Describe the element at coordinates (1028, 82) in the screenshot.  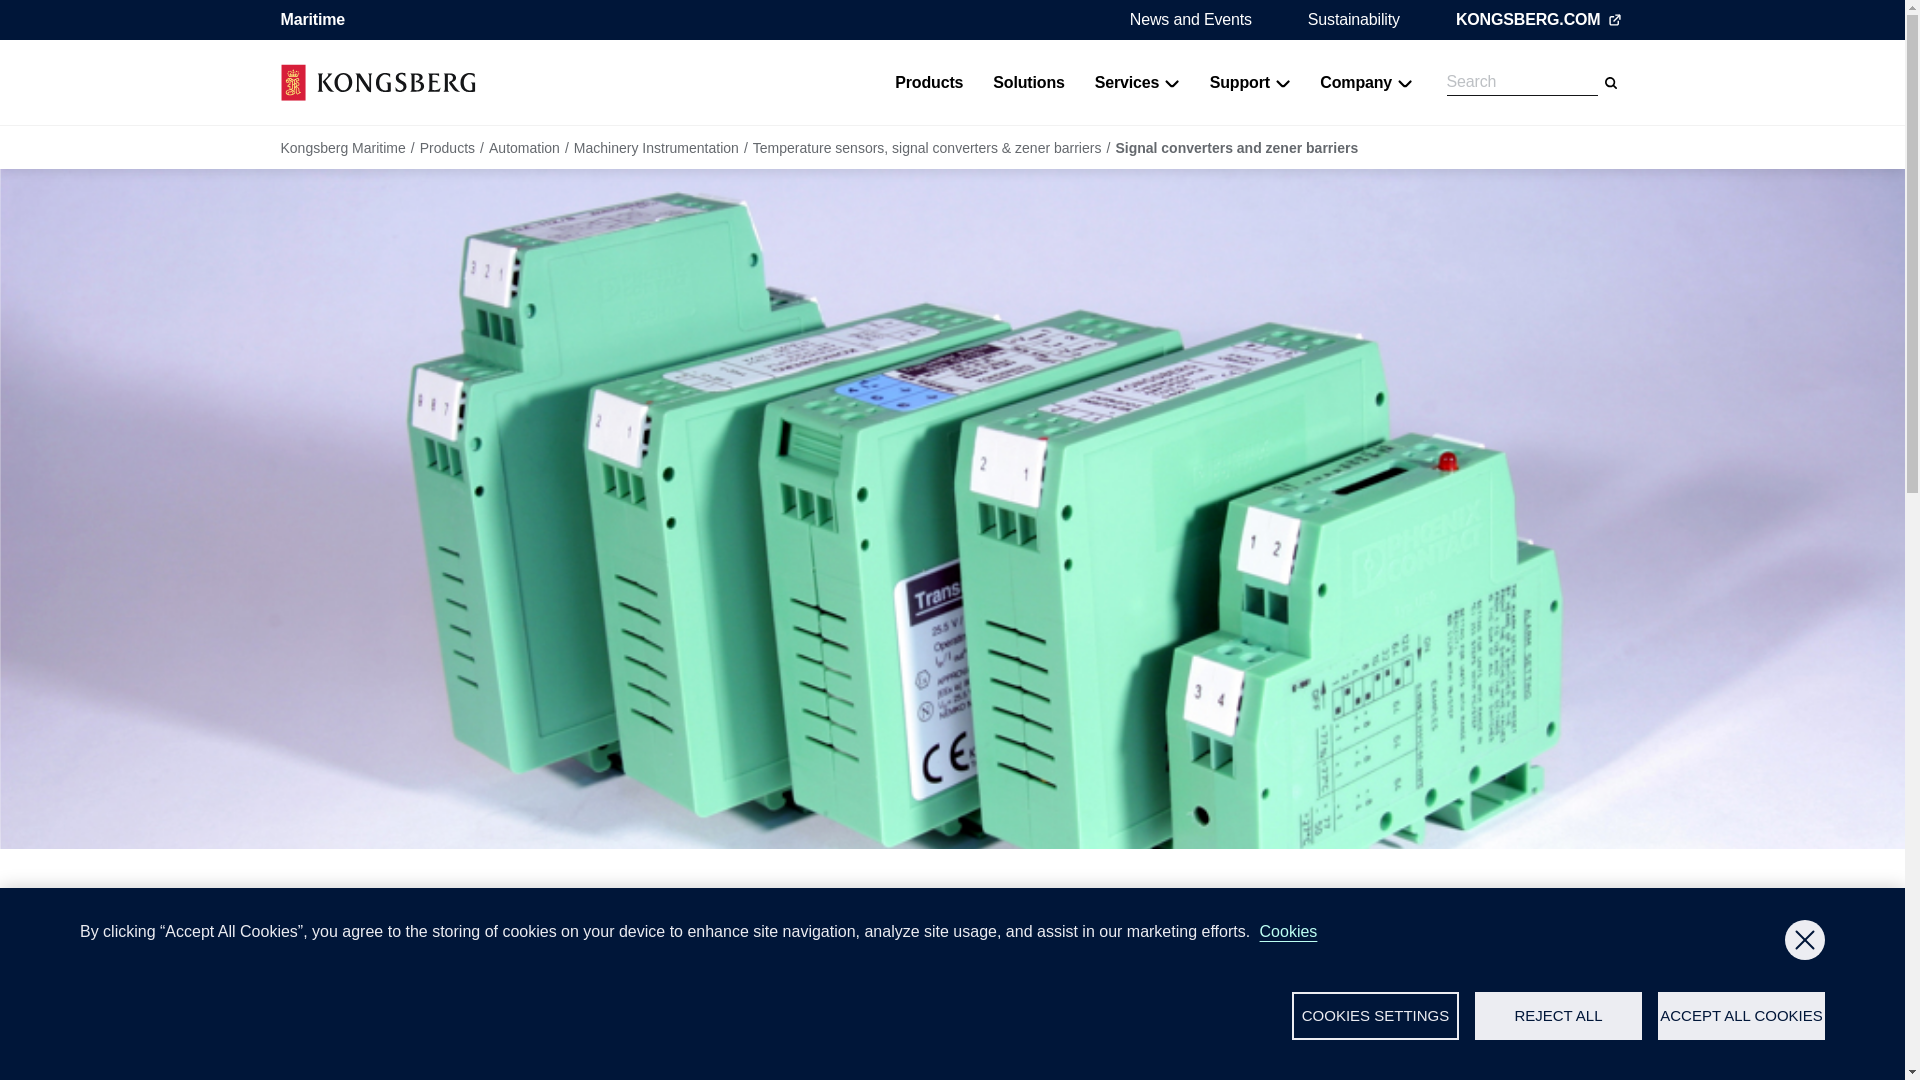
I see `Solutions` at that location.